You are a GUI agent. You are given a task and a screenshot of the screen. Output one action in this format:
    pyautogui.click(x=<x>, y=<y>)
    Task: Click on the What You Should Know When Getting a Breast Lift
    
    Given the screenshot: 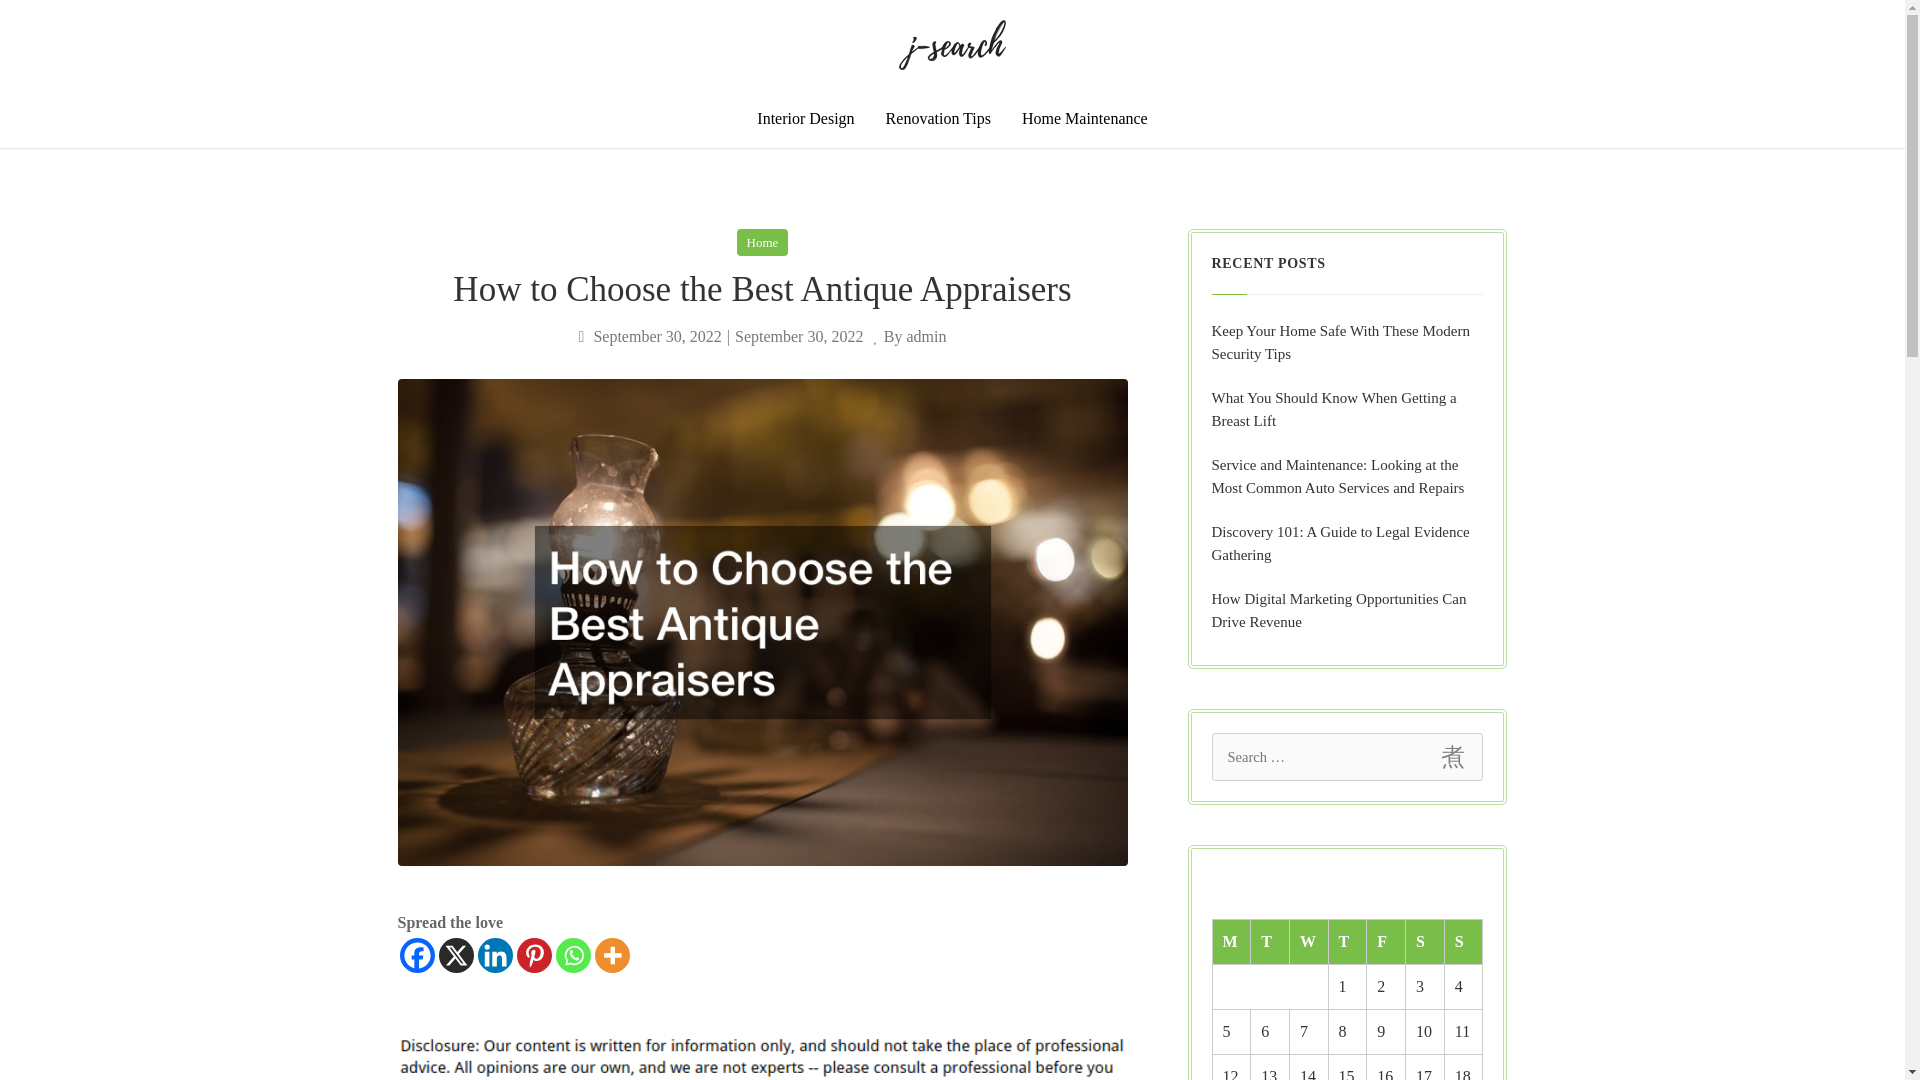 What is the action you would take?
    pyautogui.click(x=1348, y=410)
    